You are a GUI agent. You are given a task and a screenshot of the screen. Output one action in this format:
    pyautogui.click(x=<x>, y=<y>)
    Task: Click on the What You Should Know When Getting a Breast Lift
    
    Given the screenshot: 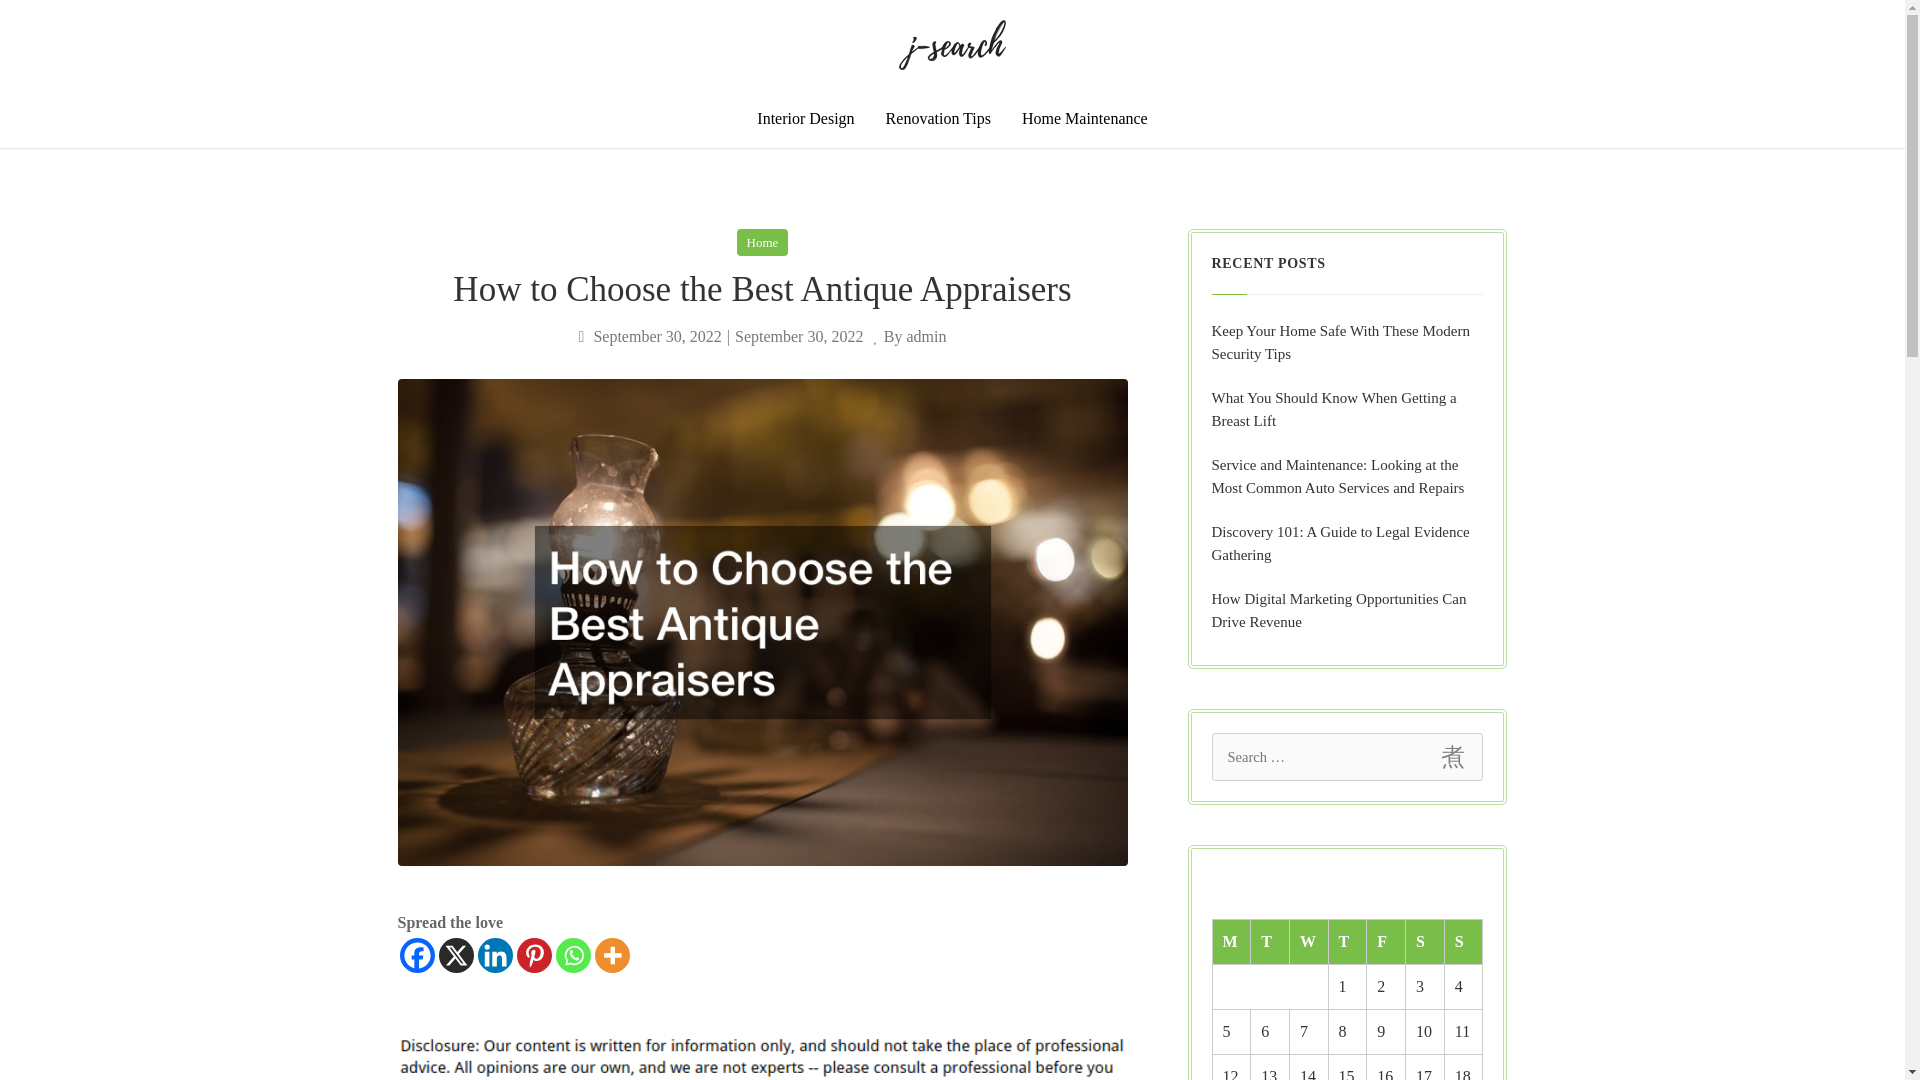 What is the action you would take?
    pyautogui.click(x=1348, y=410)
    